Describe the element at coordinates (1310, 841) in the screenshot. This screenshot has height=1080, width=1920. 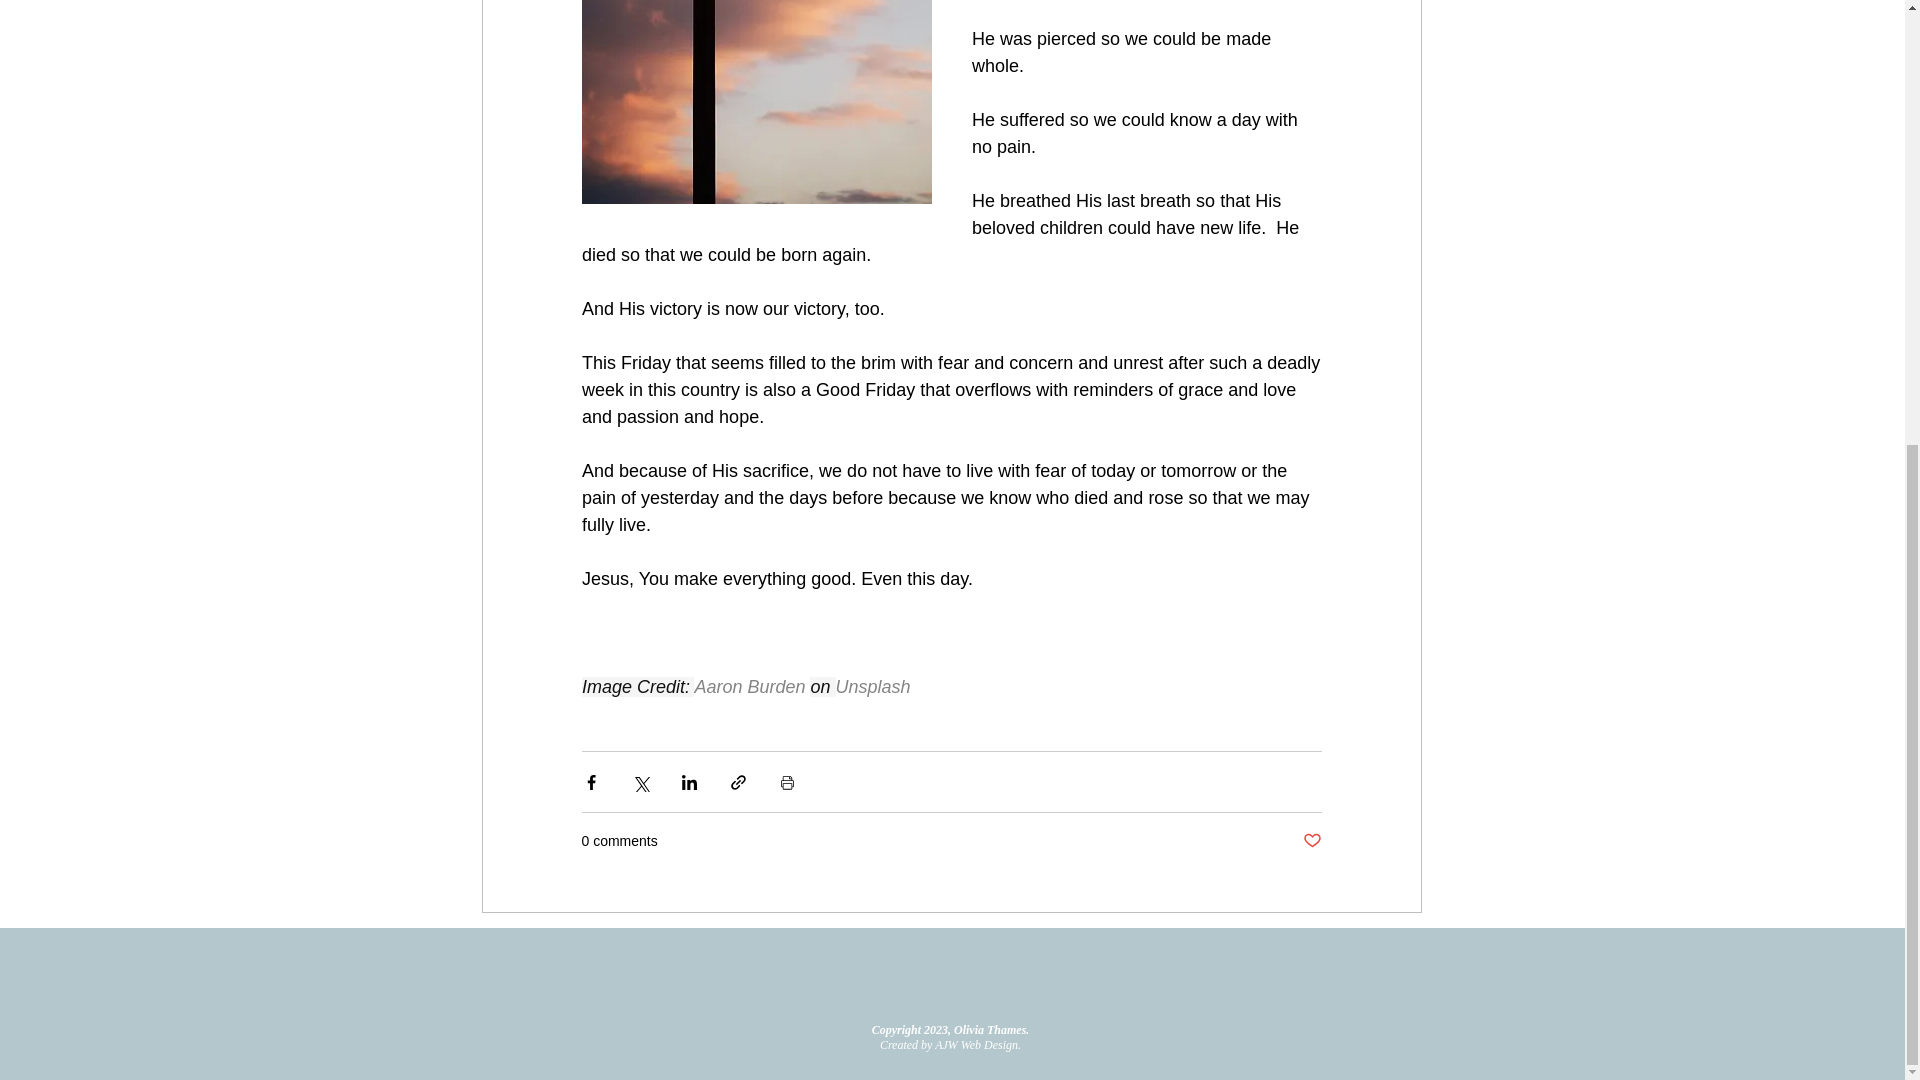
I see `Post not marked as liked` at that location.